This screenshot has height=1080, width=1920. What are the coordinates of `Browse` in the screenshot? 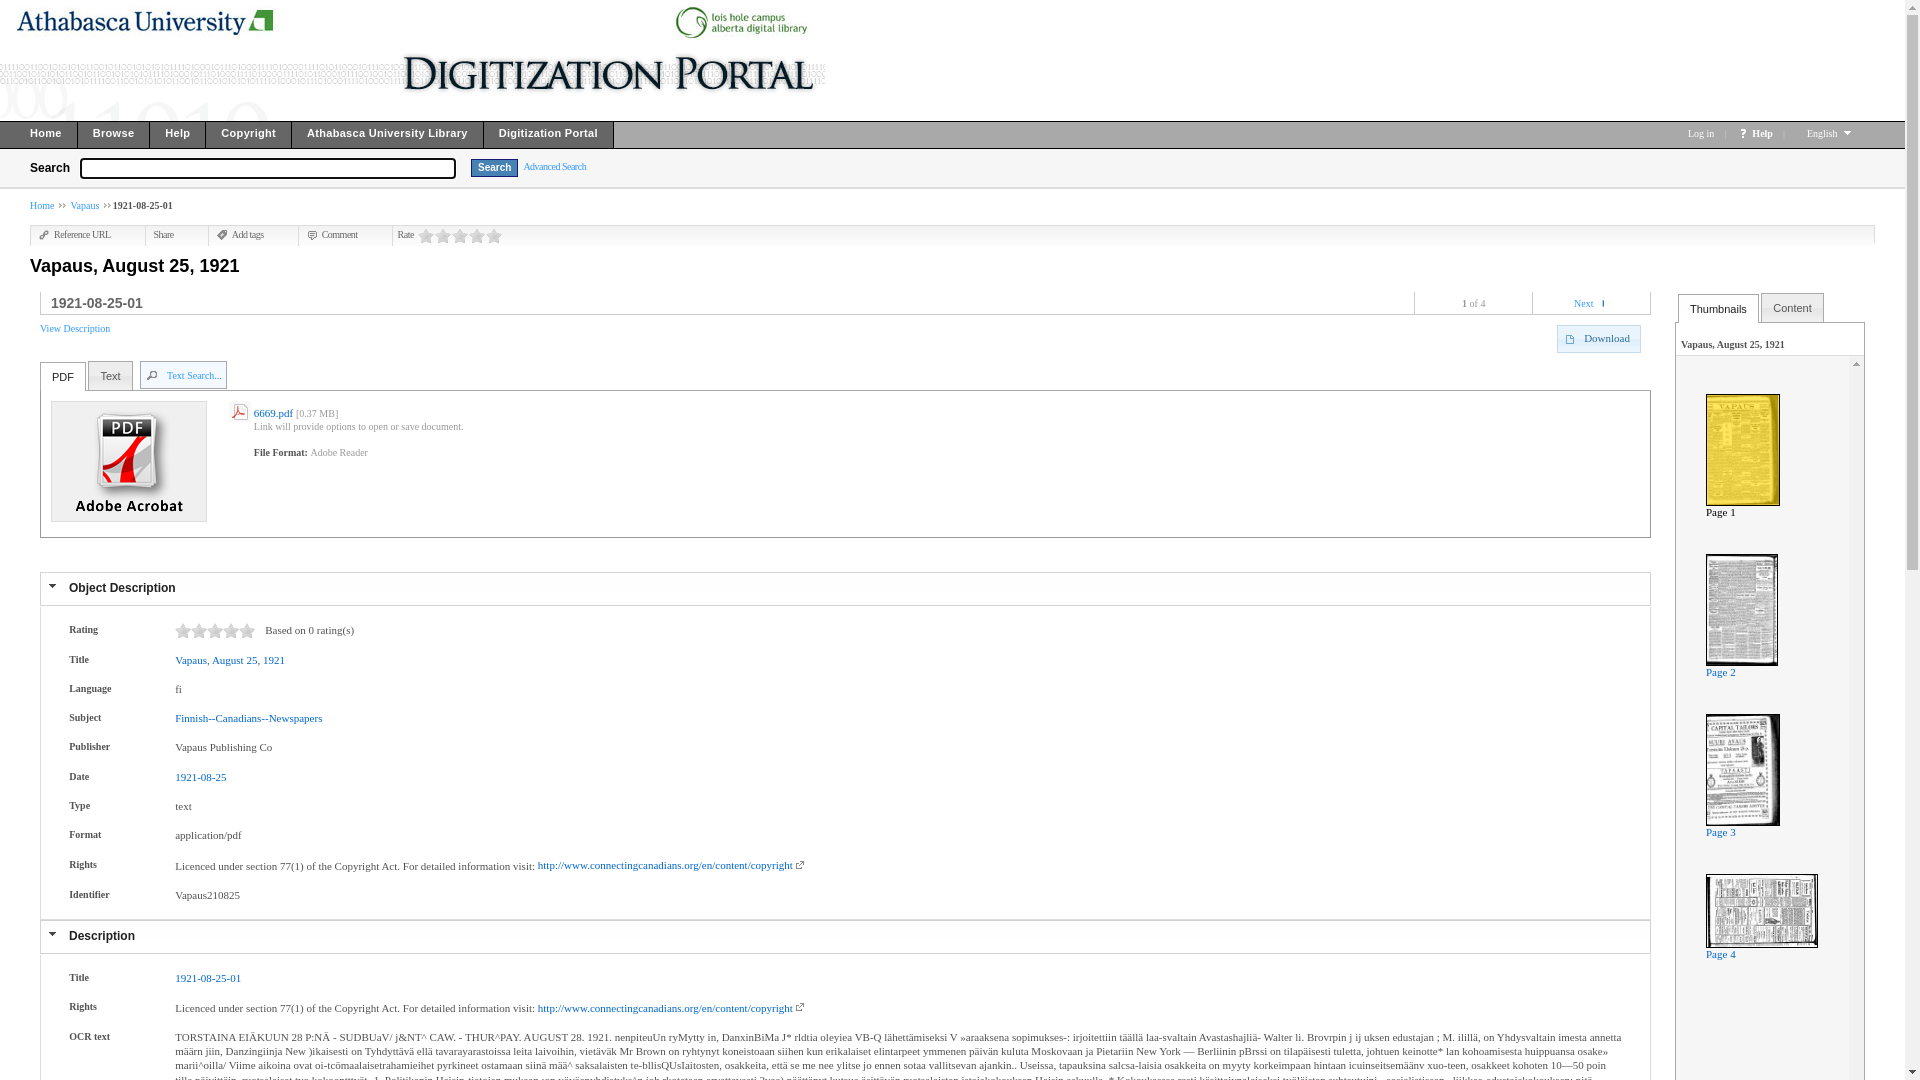 It's located at (114, 138).